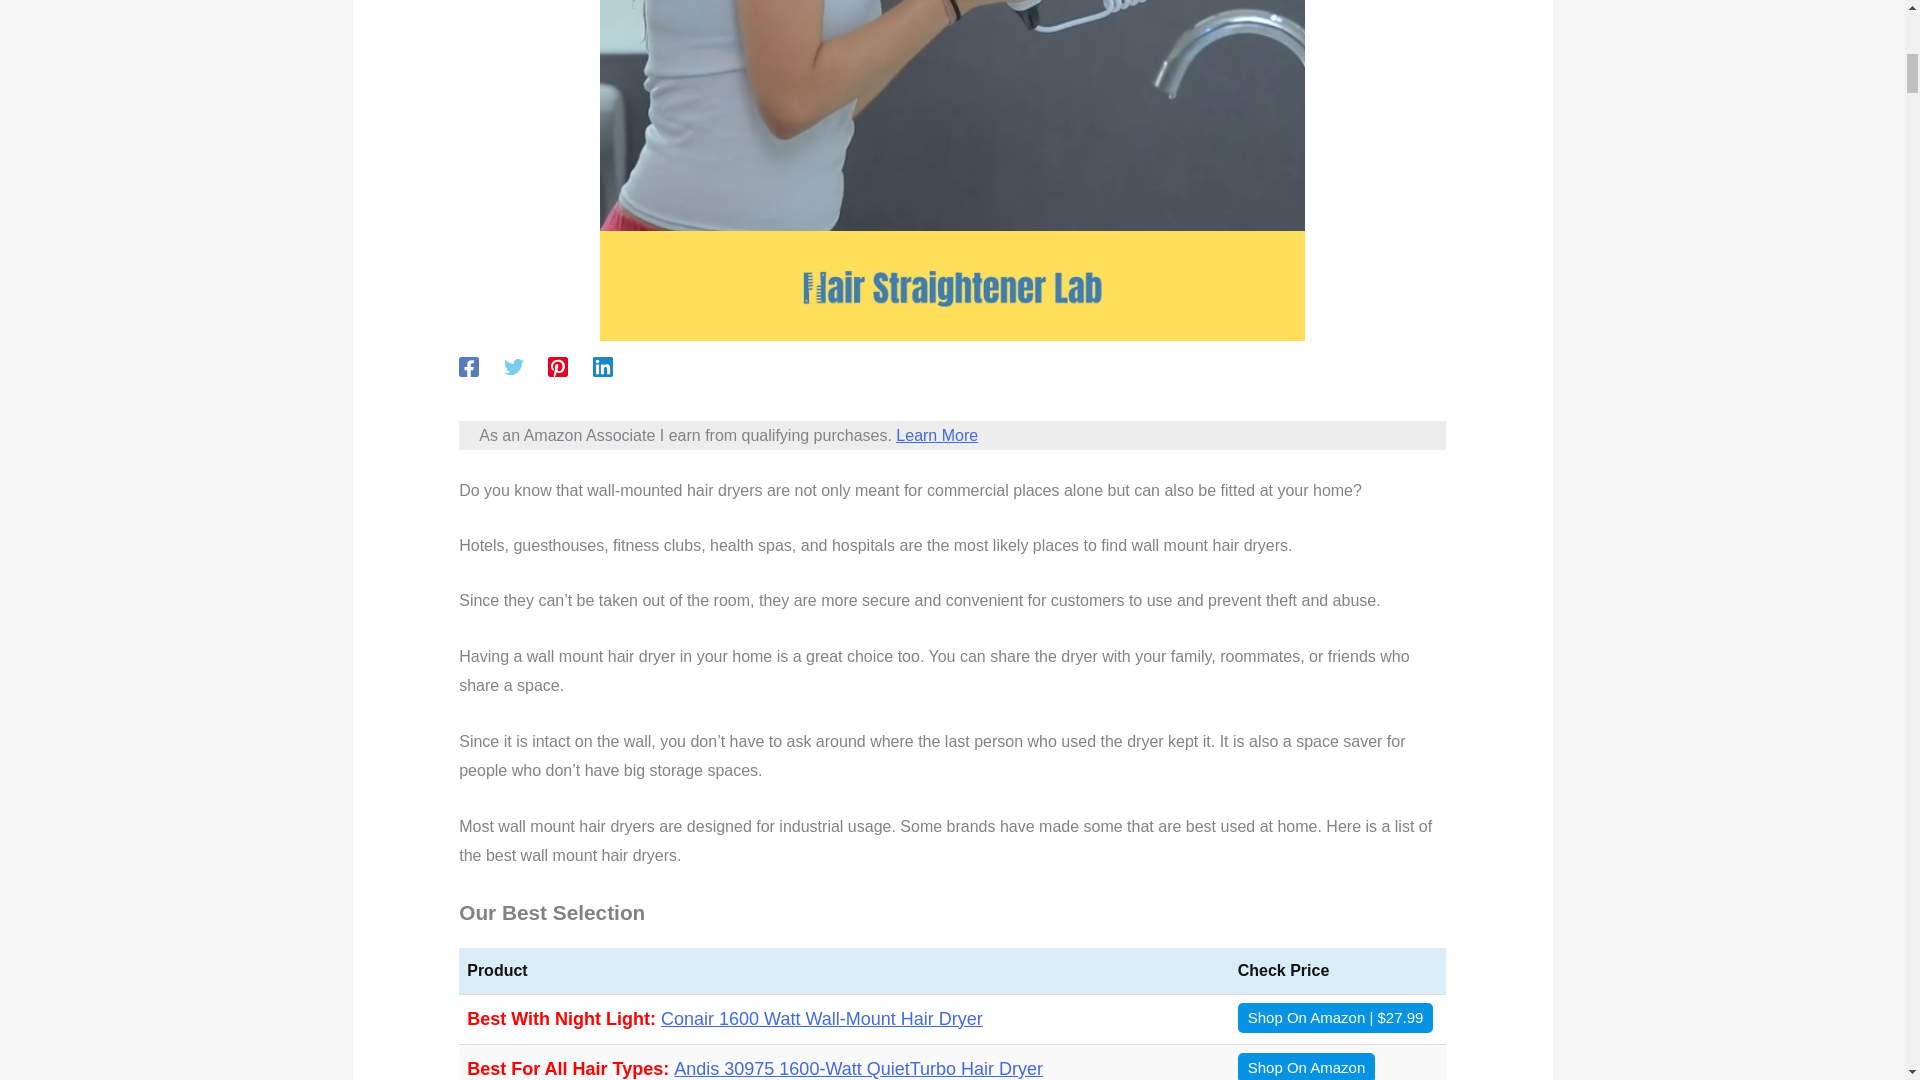  Describe the element at coordinates (822, 1018) in the screenshot. I see `Conair 1600 Watt Wall-Mount Hair Dryer` at that location.